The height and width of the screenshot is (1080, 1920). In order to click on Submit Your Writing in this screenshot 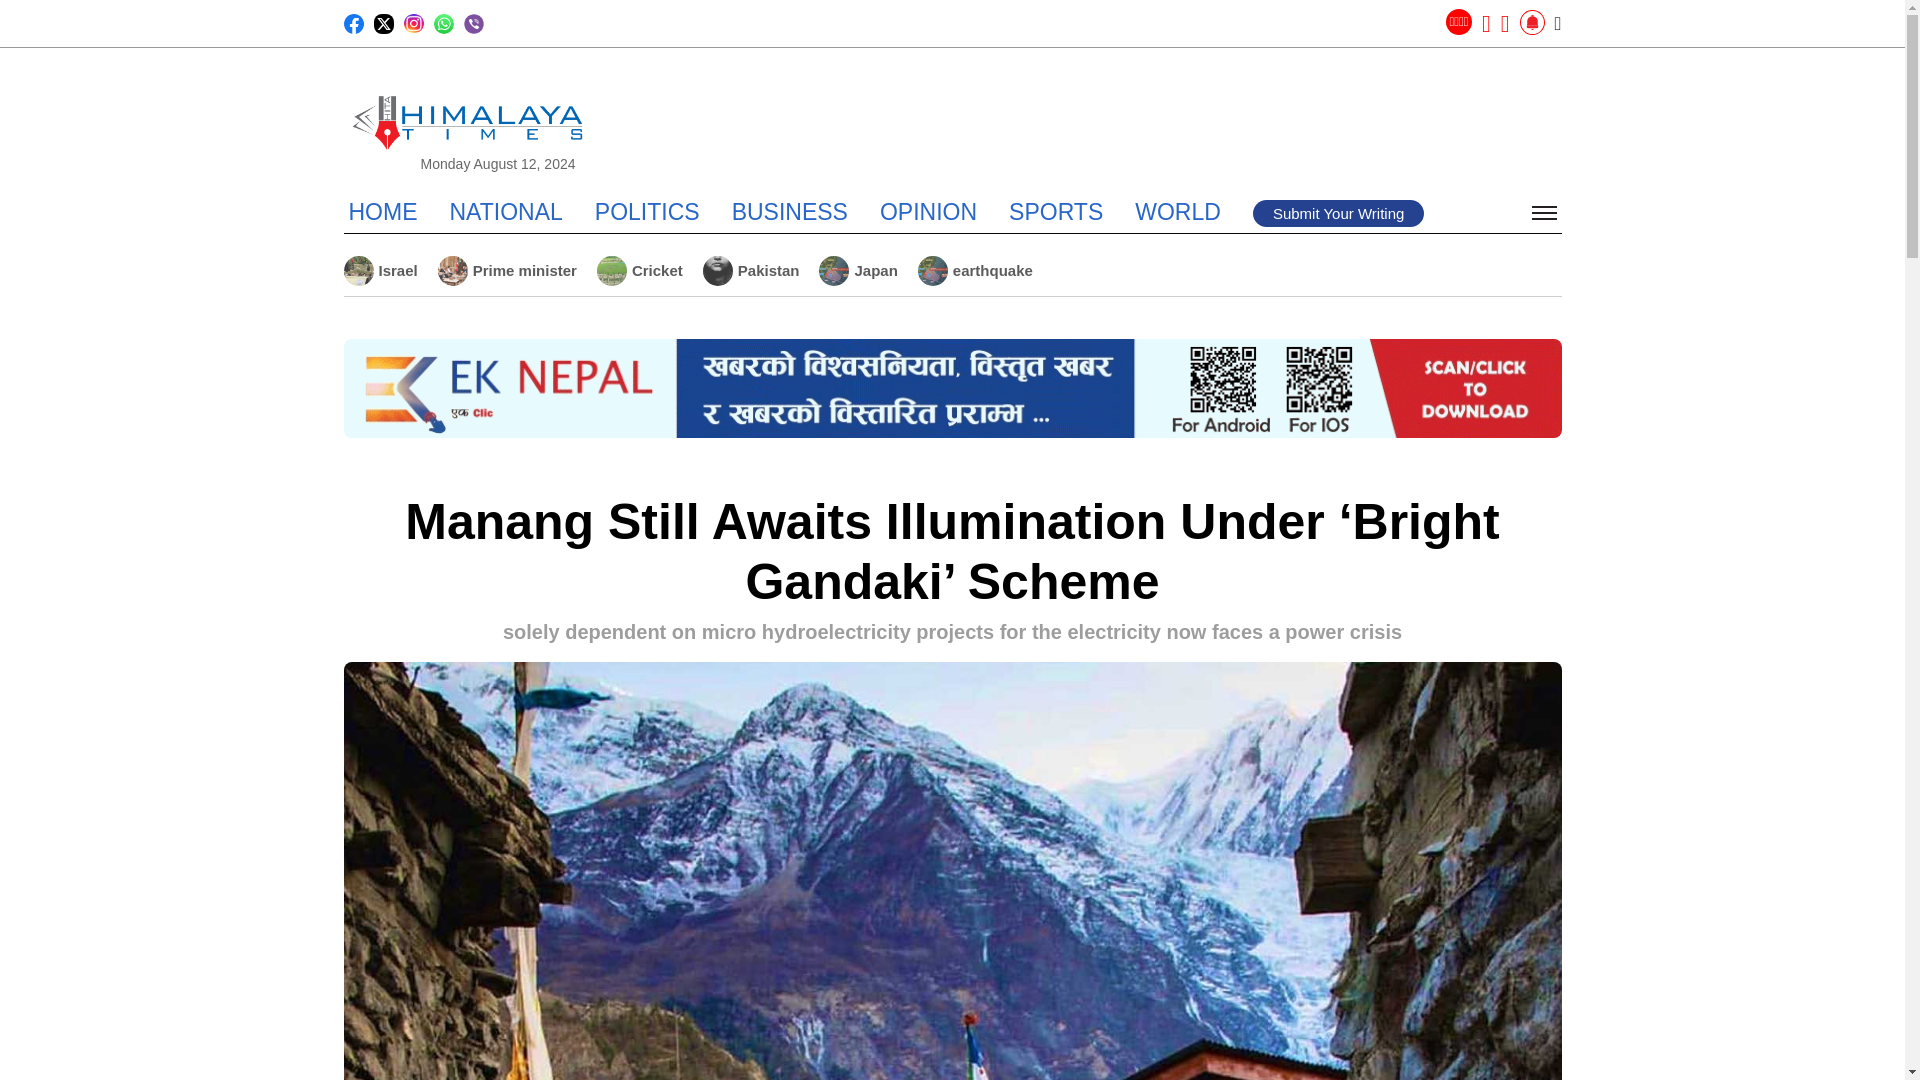, I will do `click(1338, 212)`.